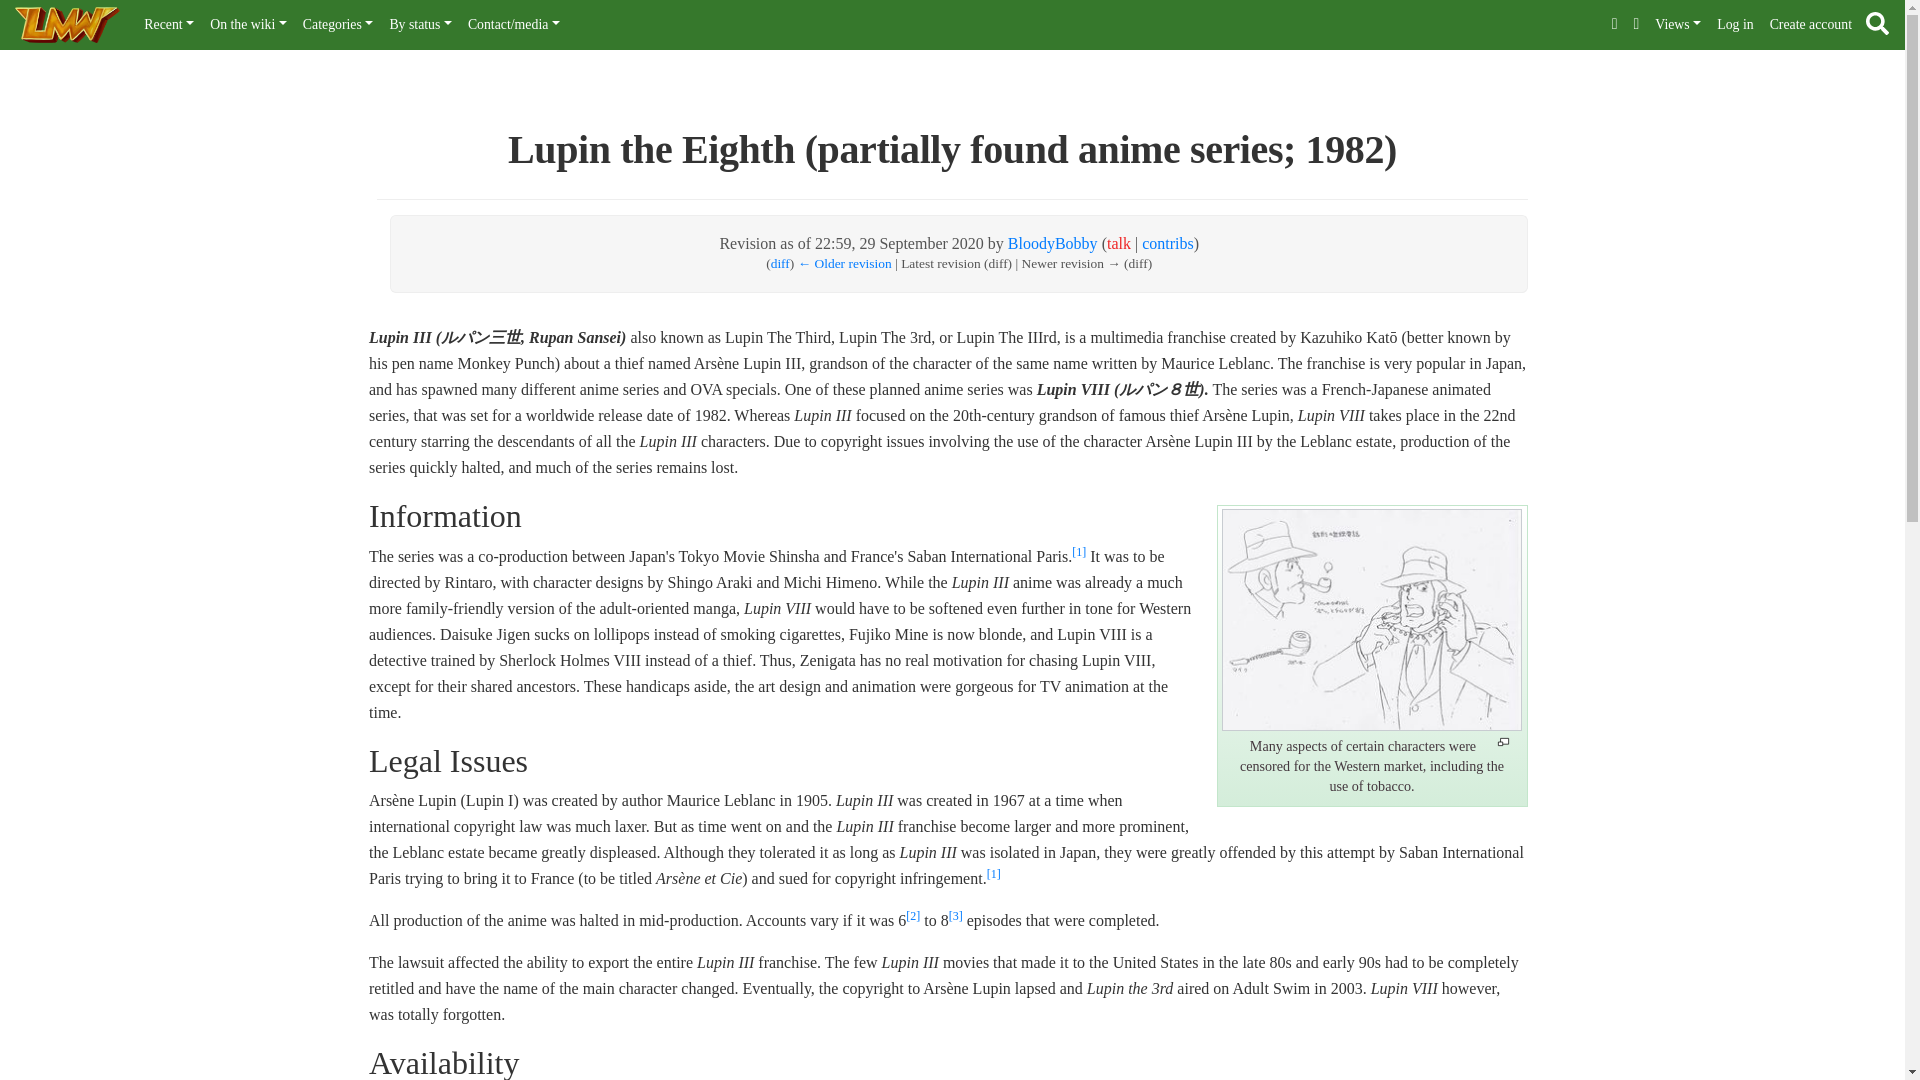 The image size is (1920, 1080). What do you see at coordinates (338, 25) in the screenshot?
I see `Categories` at bounding box center [338, 25].